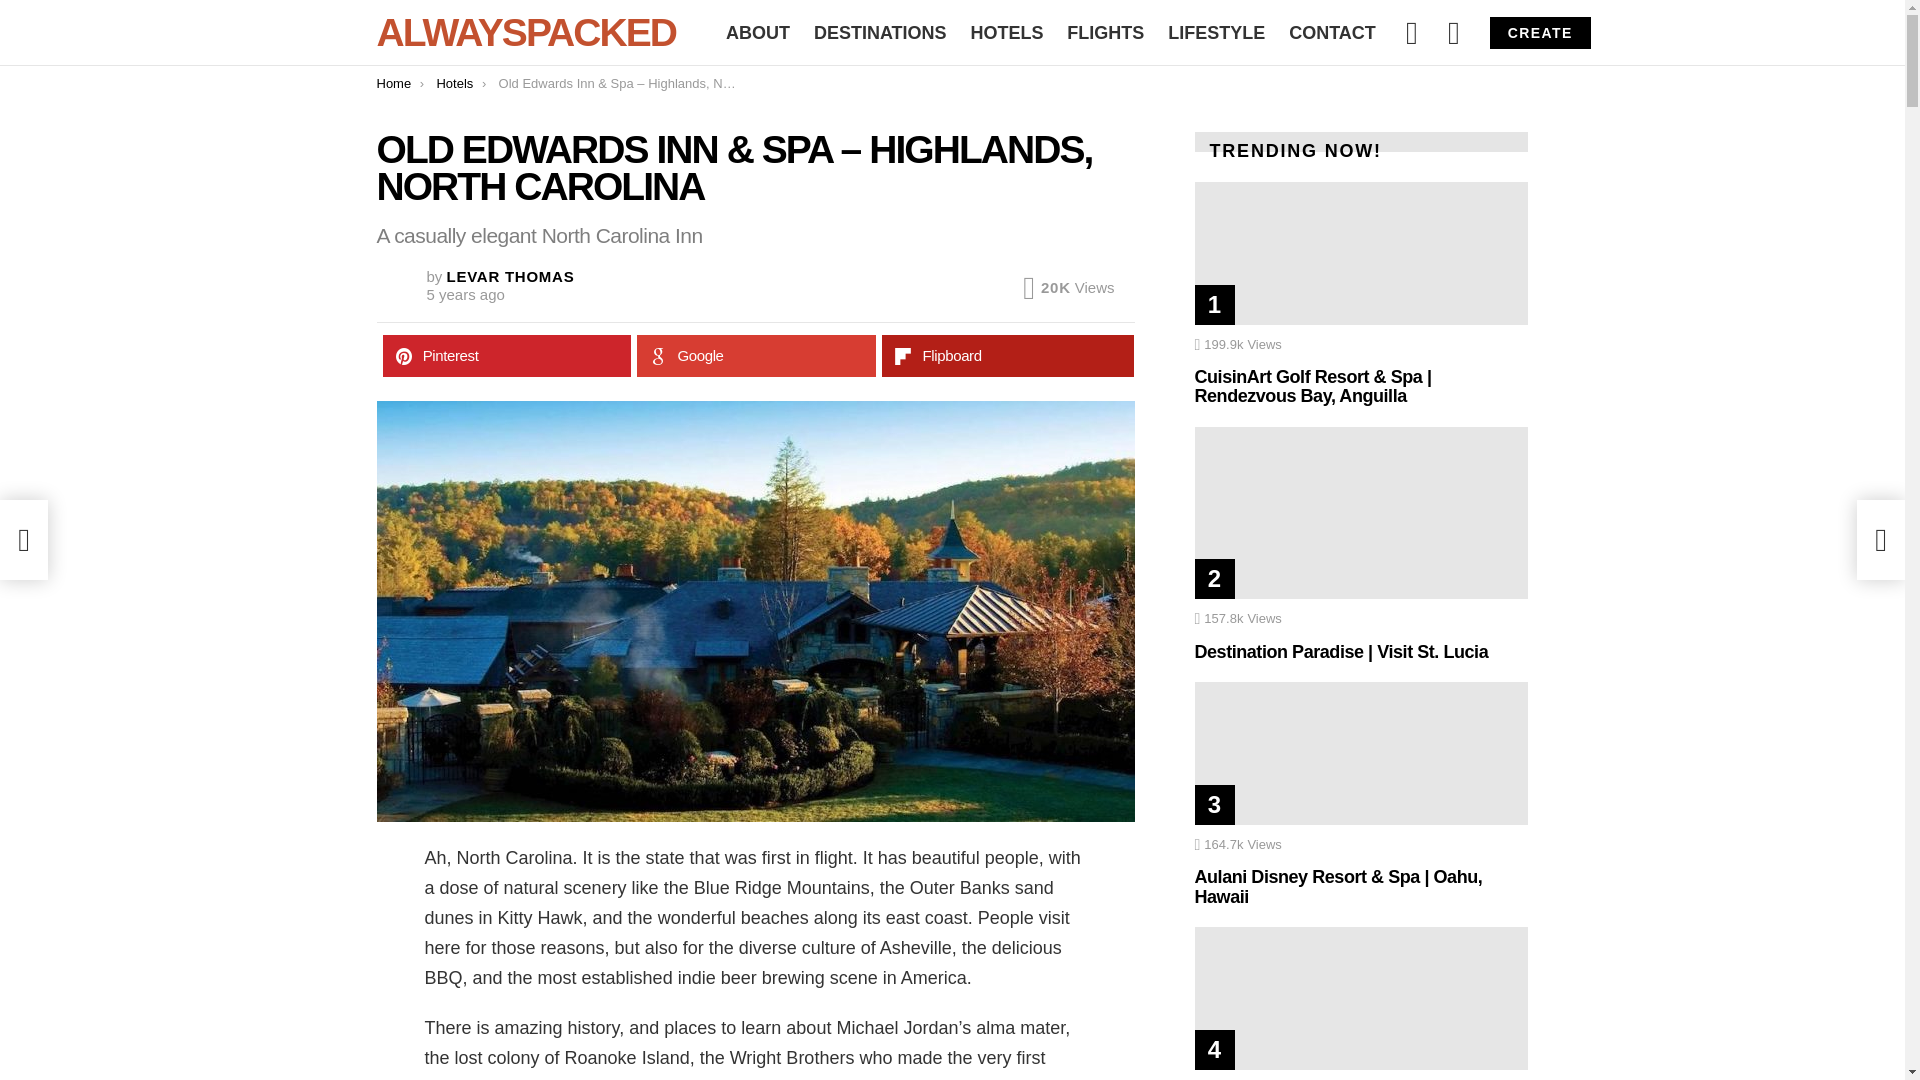  Describe the element at coordinates (506, 355) in the screenshot. I see `Pinterest` at that location.